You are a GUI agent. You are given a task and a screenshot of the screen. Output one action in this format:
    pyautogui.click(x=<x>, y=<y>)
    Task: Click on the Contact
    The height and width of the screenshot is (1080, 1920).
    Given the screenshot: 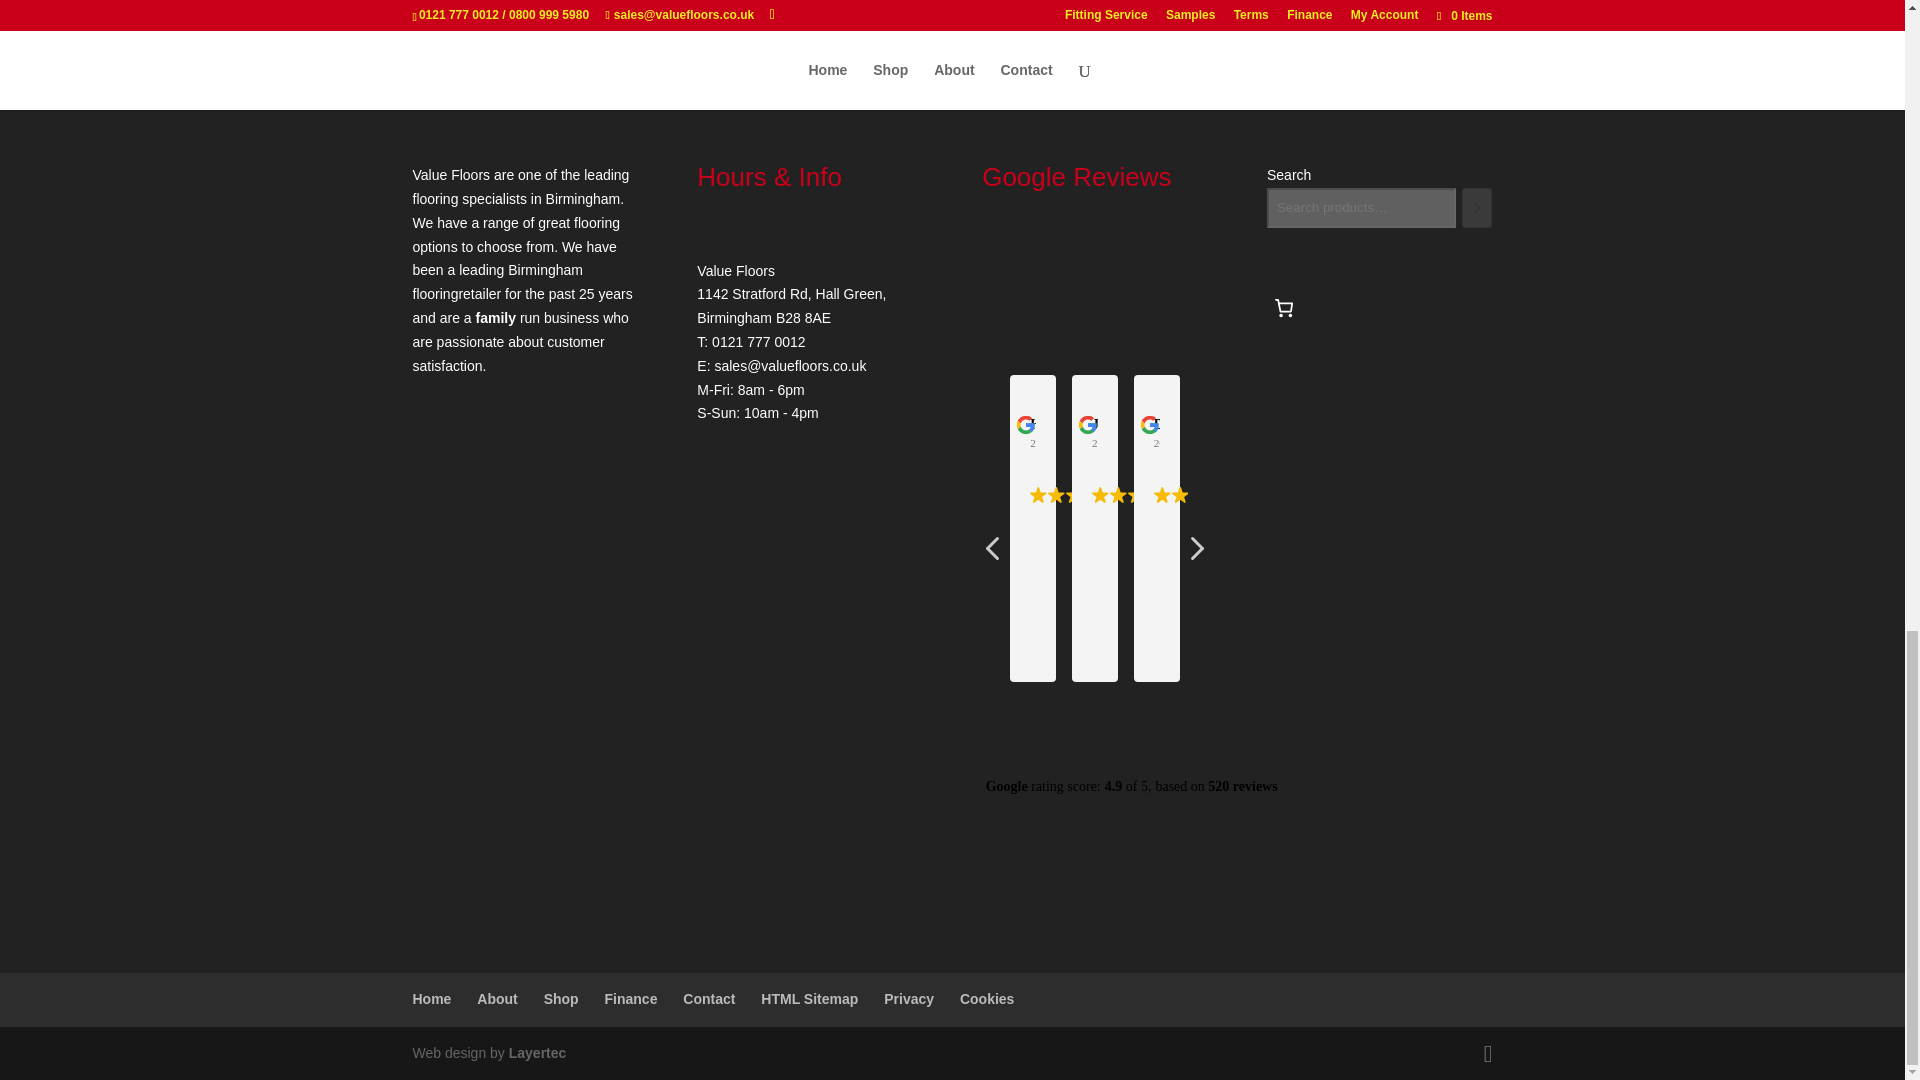 What is the action you would take?
    pyautogui.click(x=709, y=998)
    